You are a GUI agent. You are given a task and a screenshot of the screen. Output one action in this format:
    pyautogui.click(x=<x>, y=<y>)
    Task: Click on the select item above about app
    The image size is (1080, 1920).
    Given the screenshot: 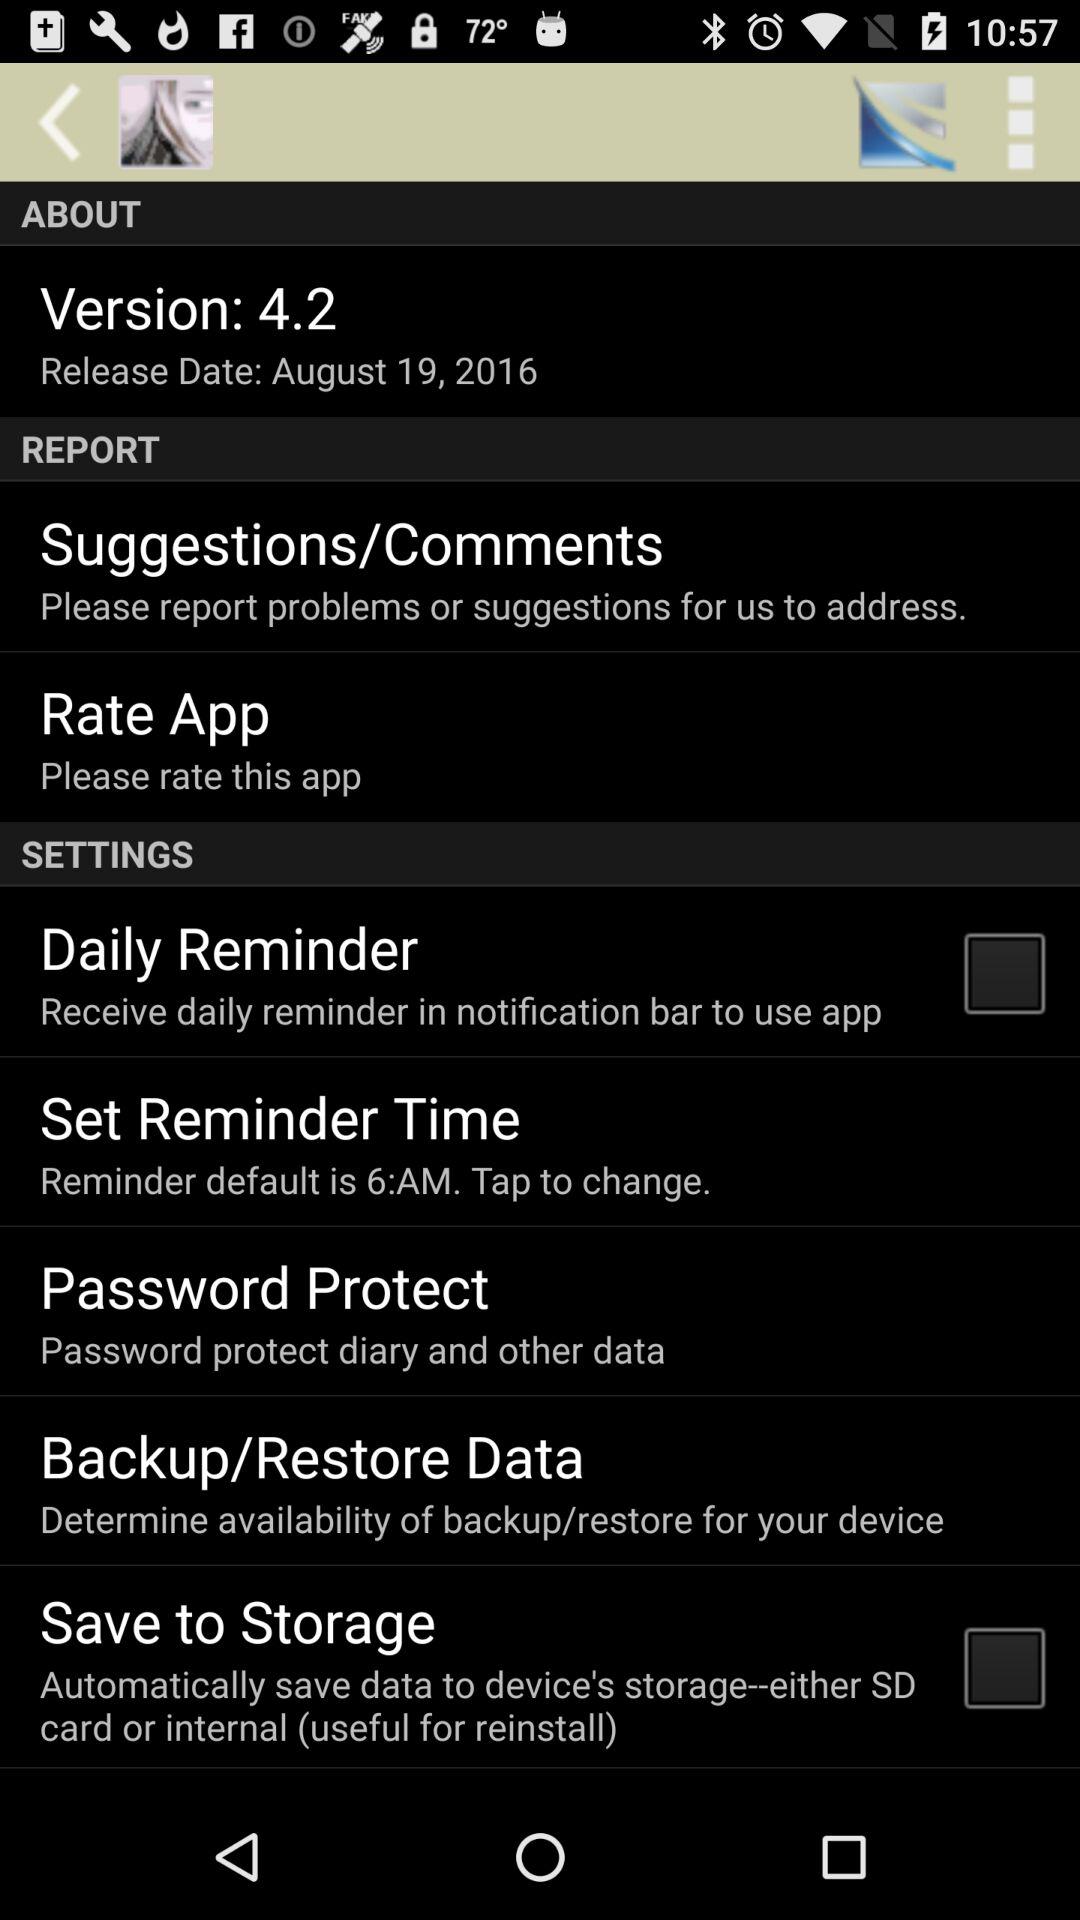 What is the action you would take?
    pyautogui.click(x=165, y=122)
    